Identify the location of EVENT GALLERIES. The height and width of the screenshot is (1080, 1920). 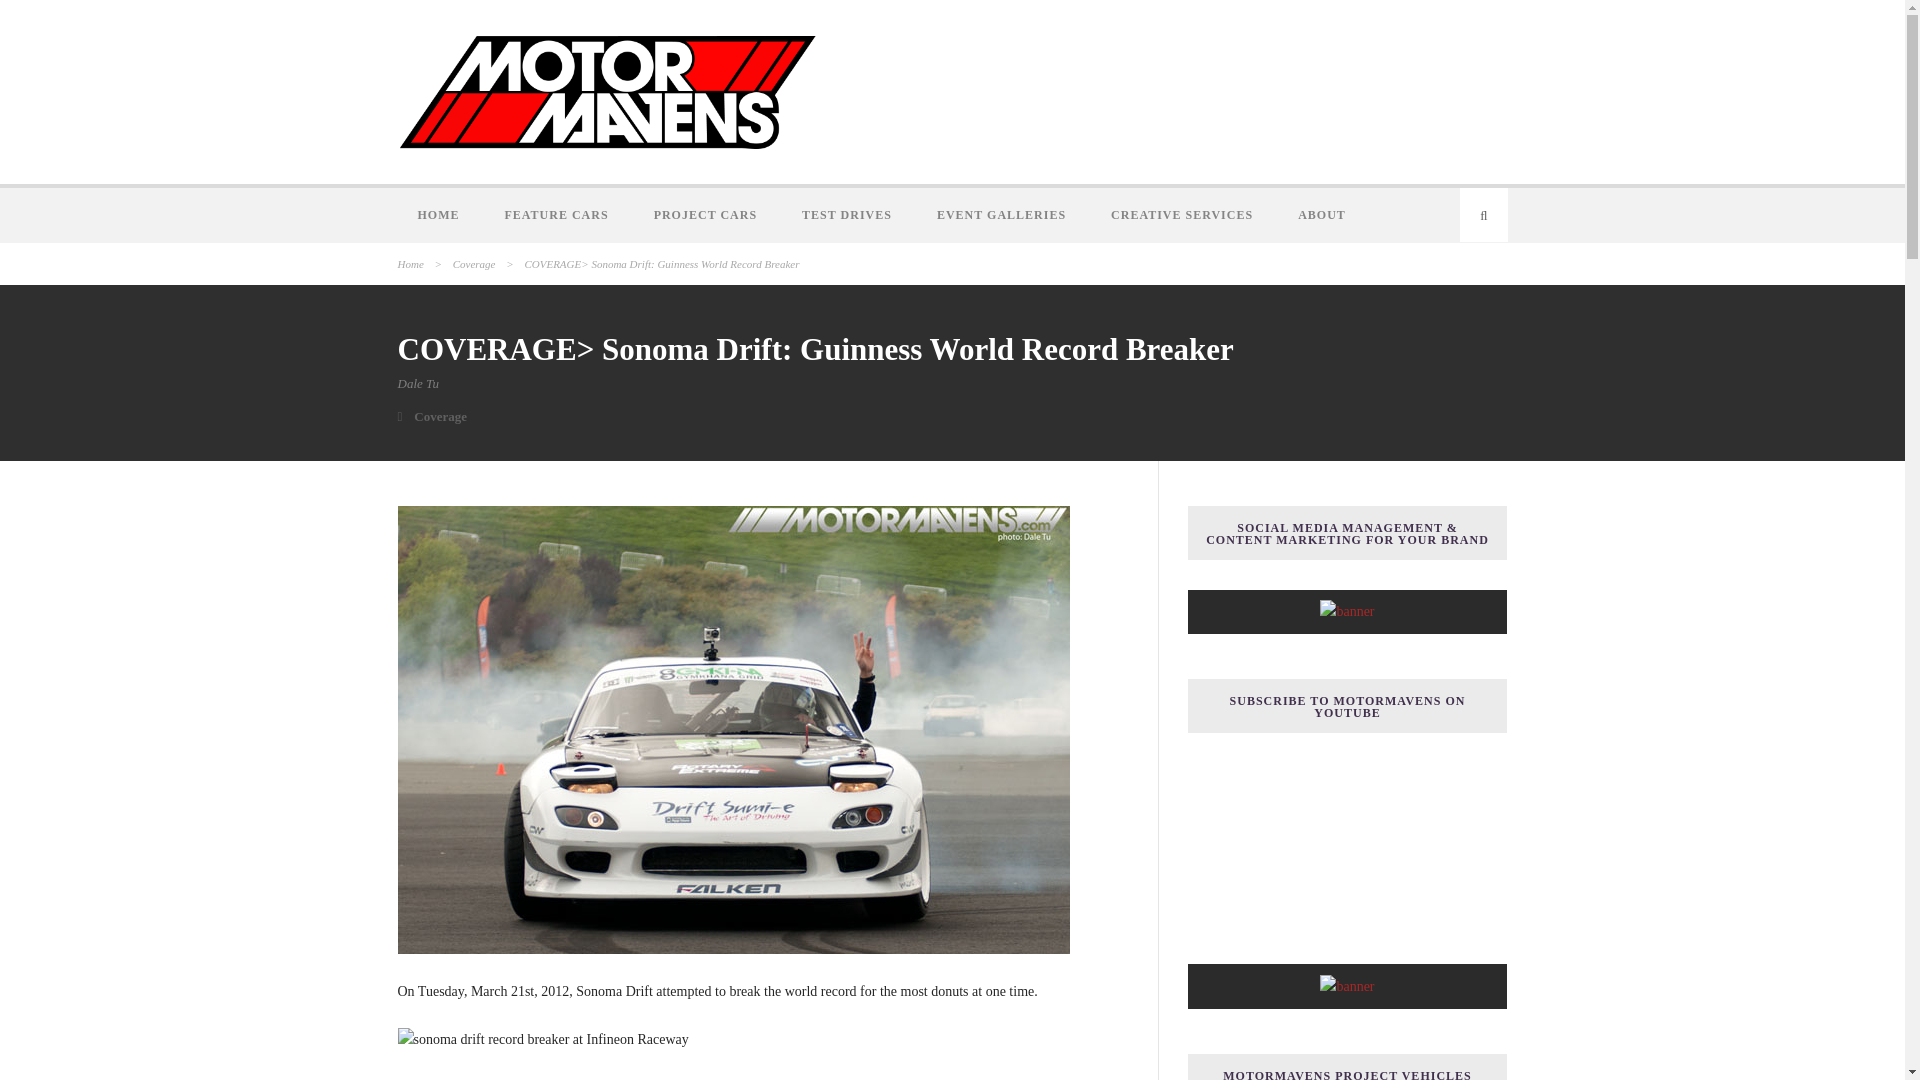
(1004, 214).